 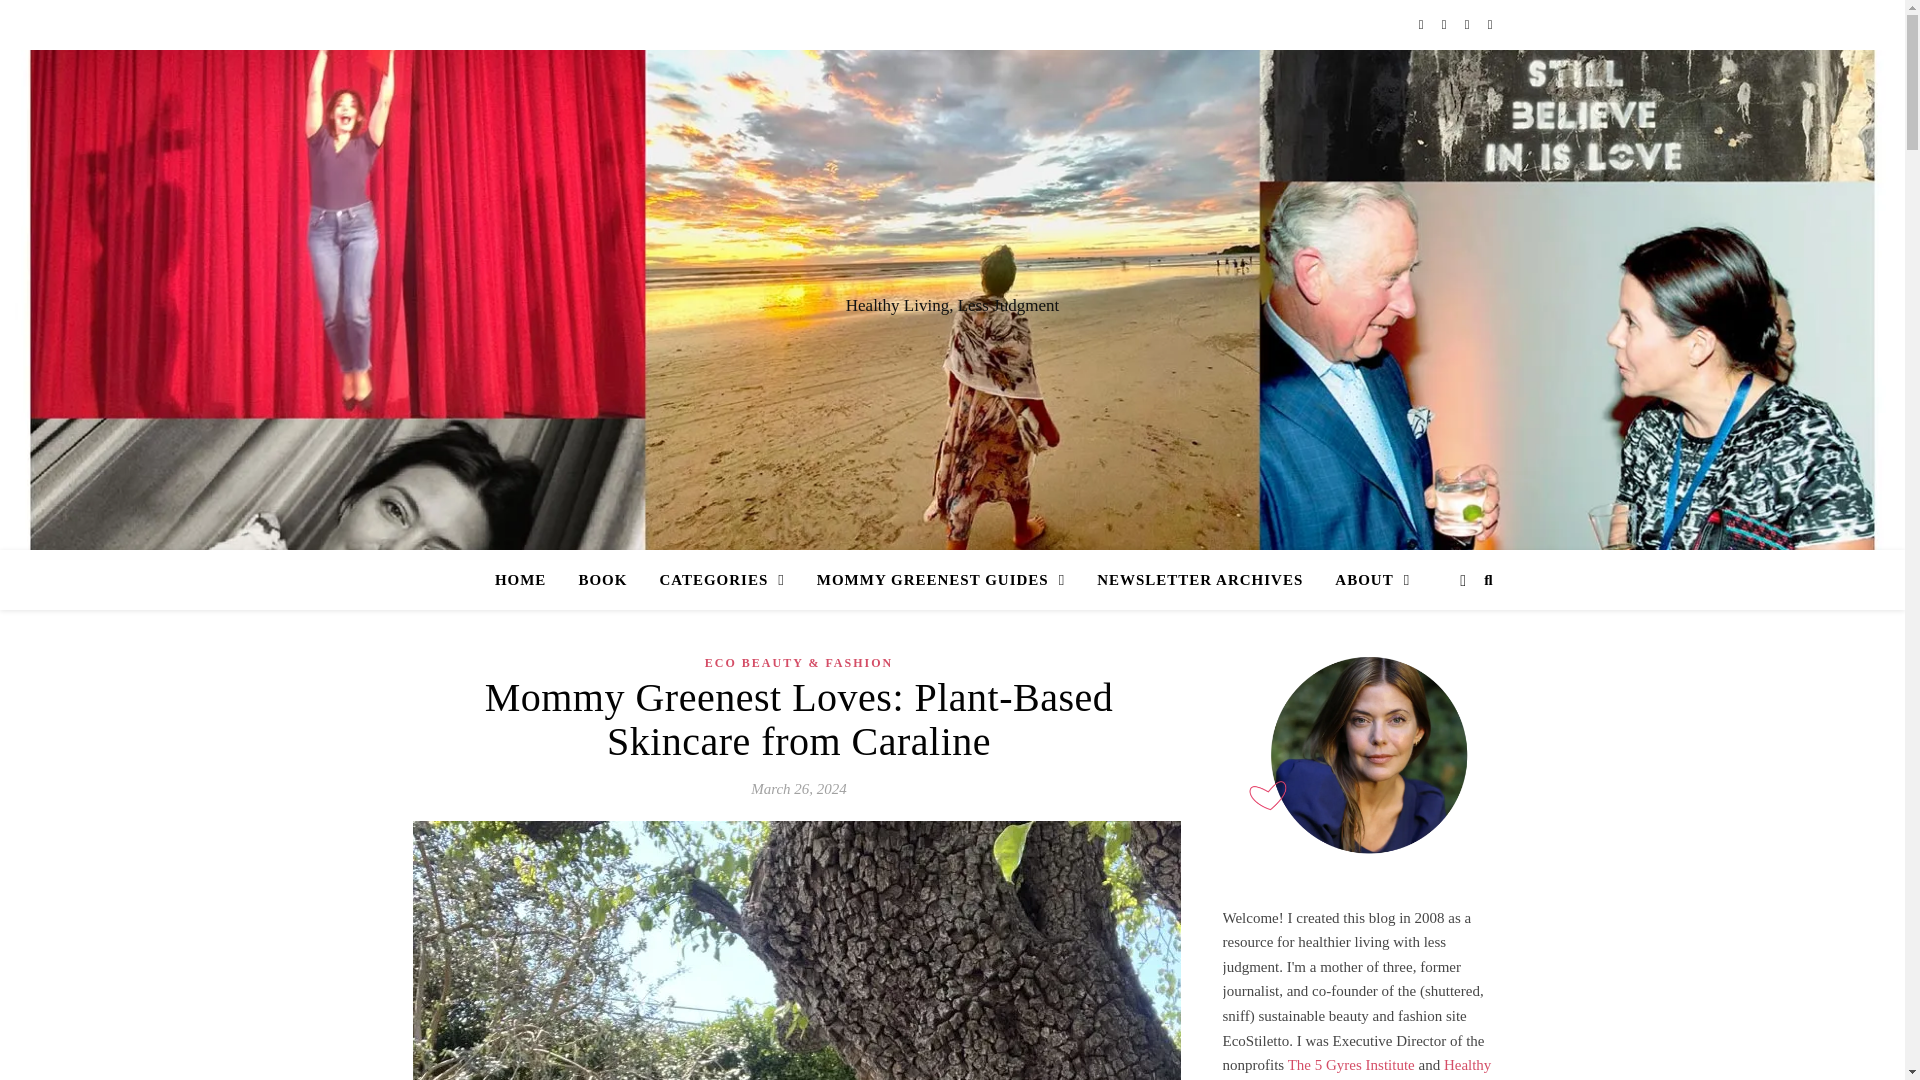 I want to click on MOMMY GREENEST GUIDES, so click(x=940, y=580).